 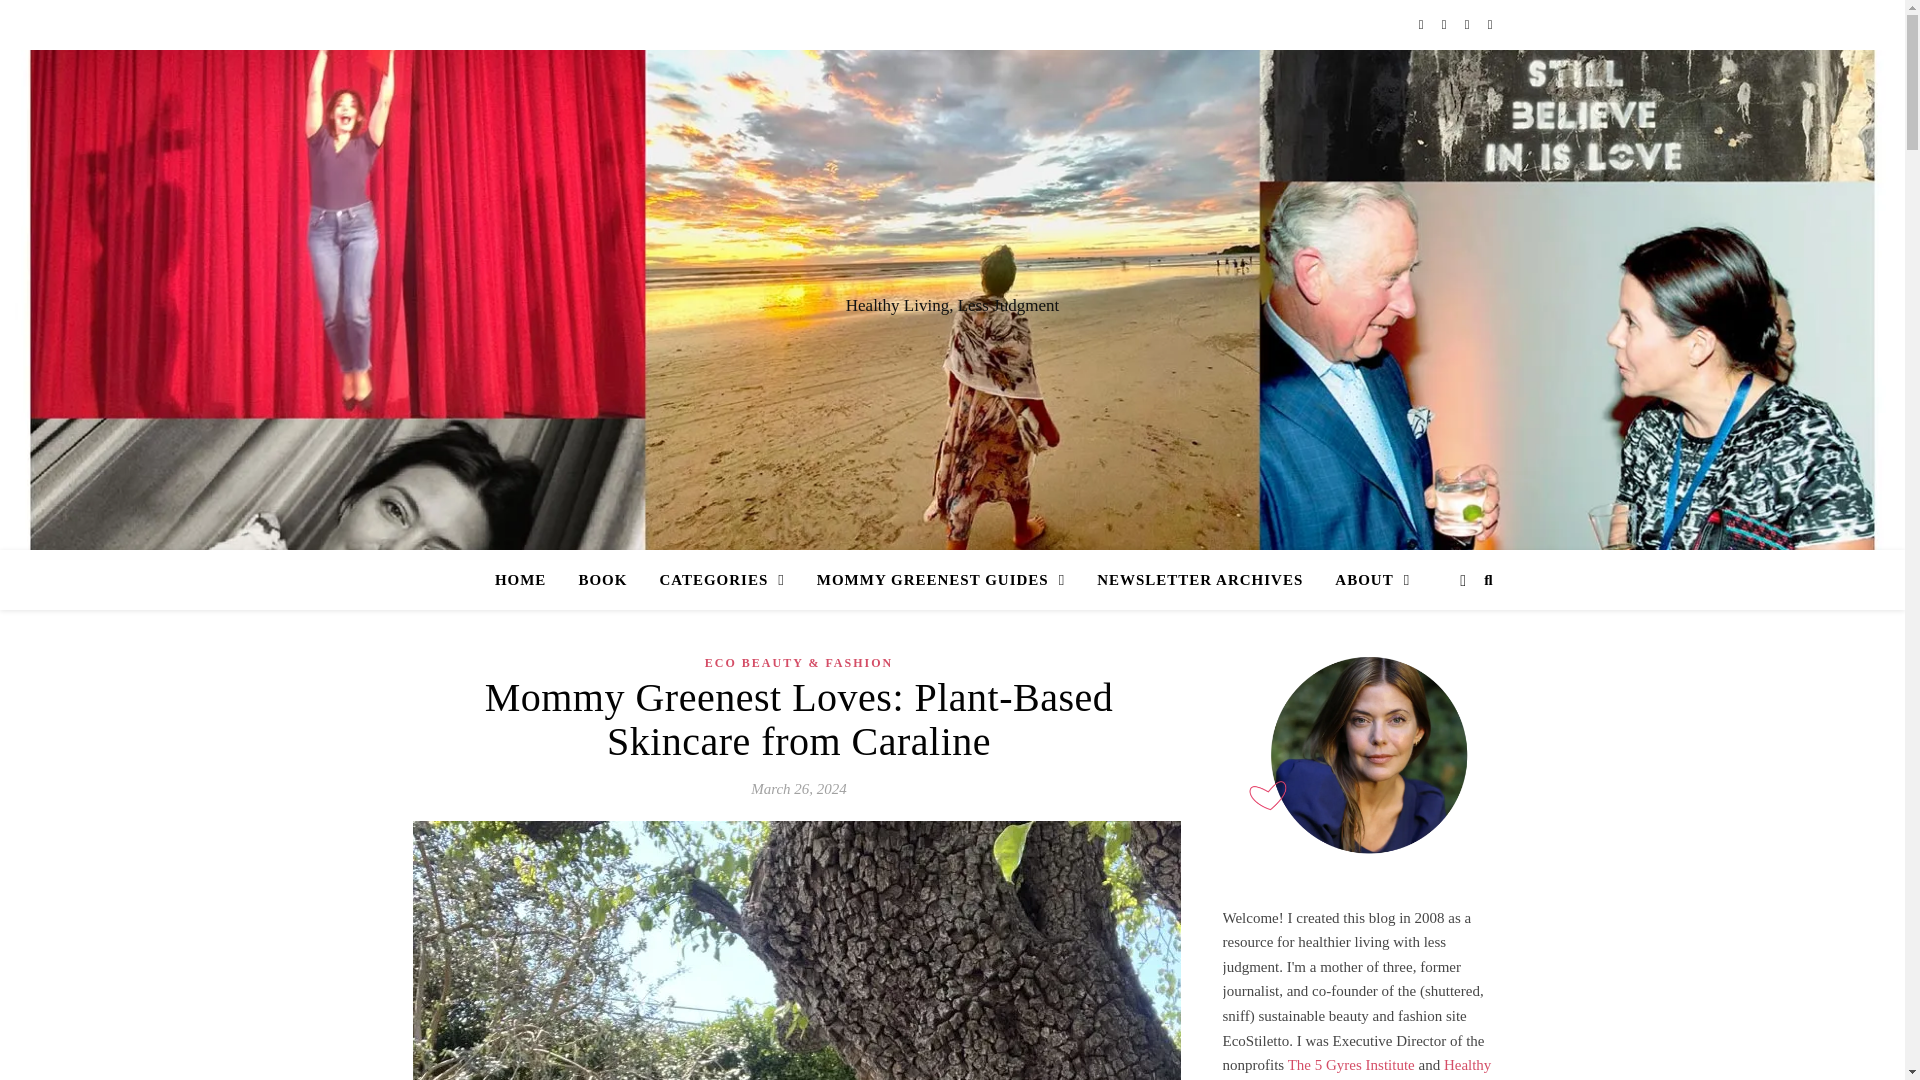 I want to click on MOMMY GREENEST GUIDES, so click(x=940, y=580).